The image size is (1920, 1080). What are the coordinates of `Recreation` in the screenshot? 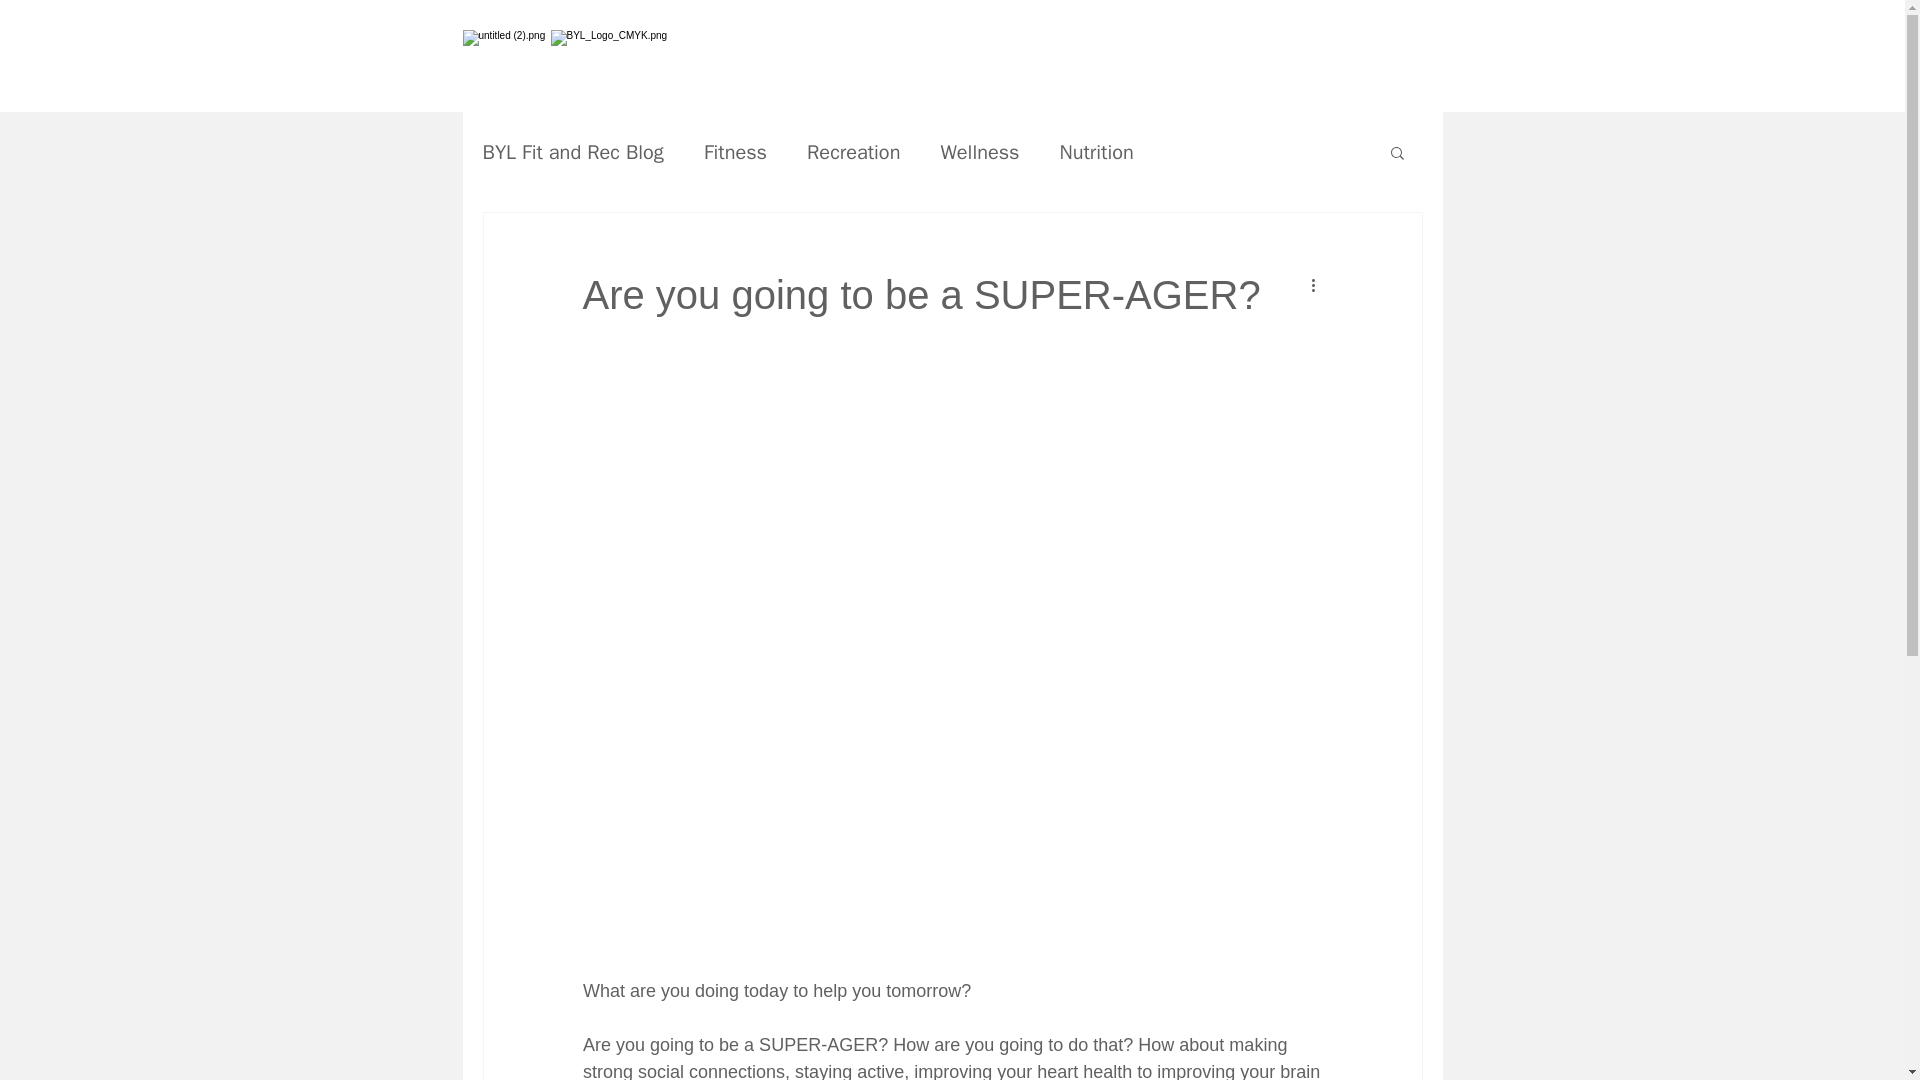 It's located at (853, 152).